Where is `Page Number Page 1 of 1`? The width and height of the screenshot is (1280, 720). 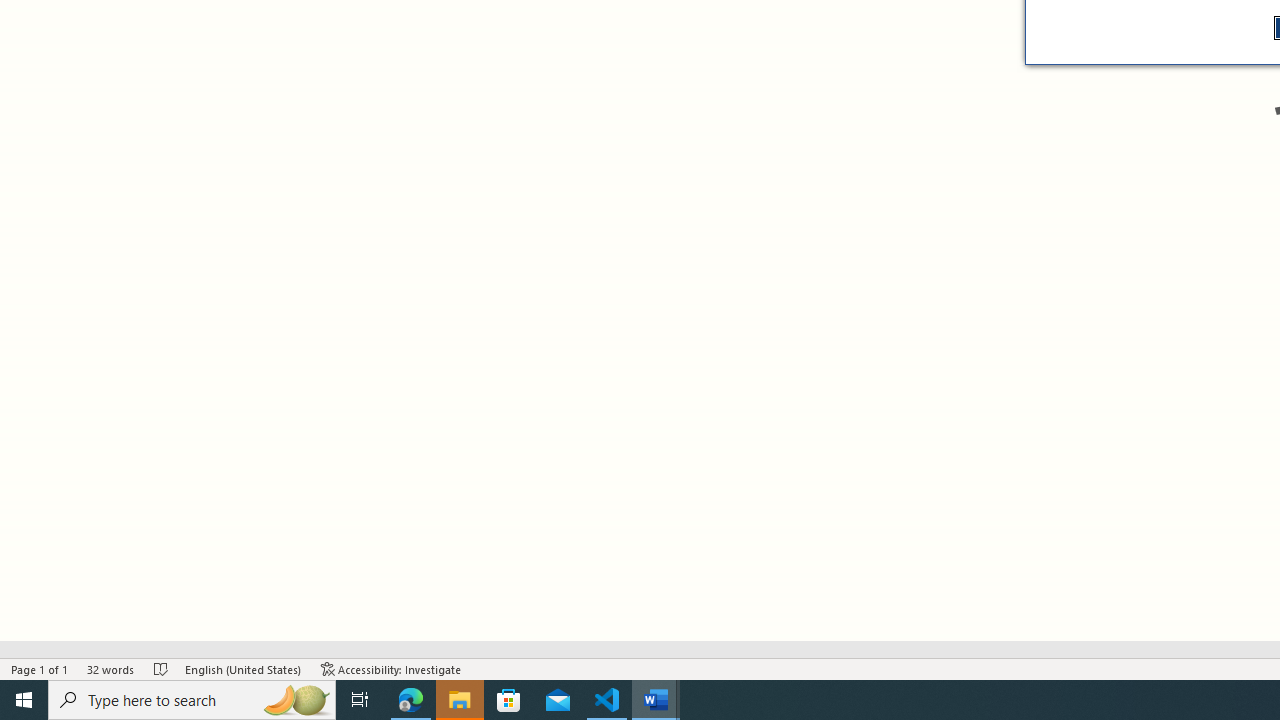 Page Number Page 1 of 1 is located at coordinates (40, 668).